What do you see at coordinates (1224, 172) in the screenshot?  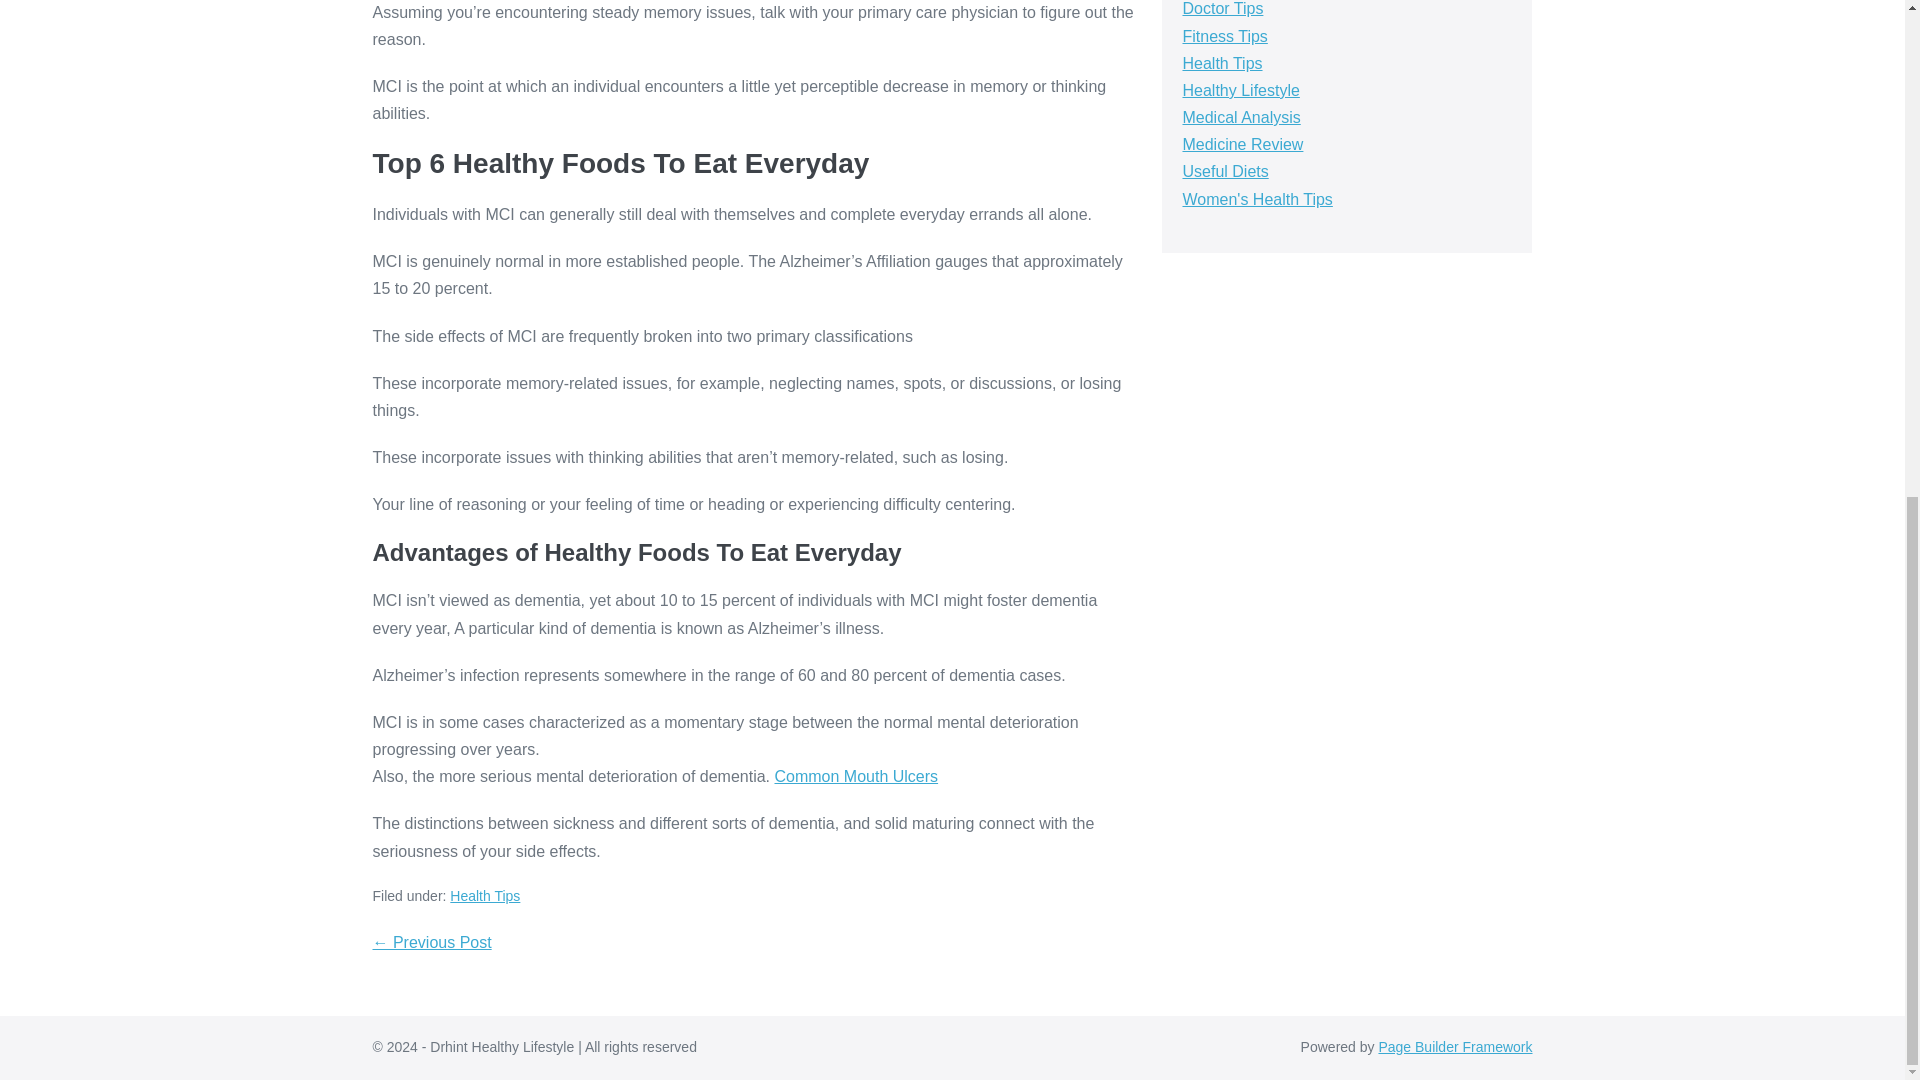 I see `Useful Diets` at bounding box center [1224, 172].